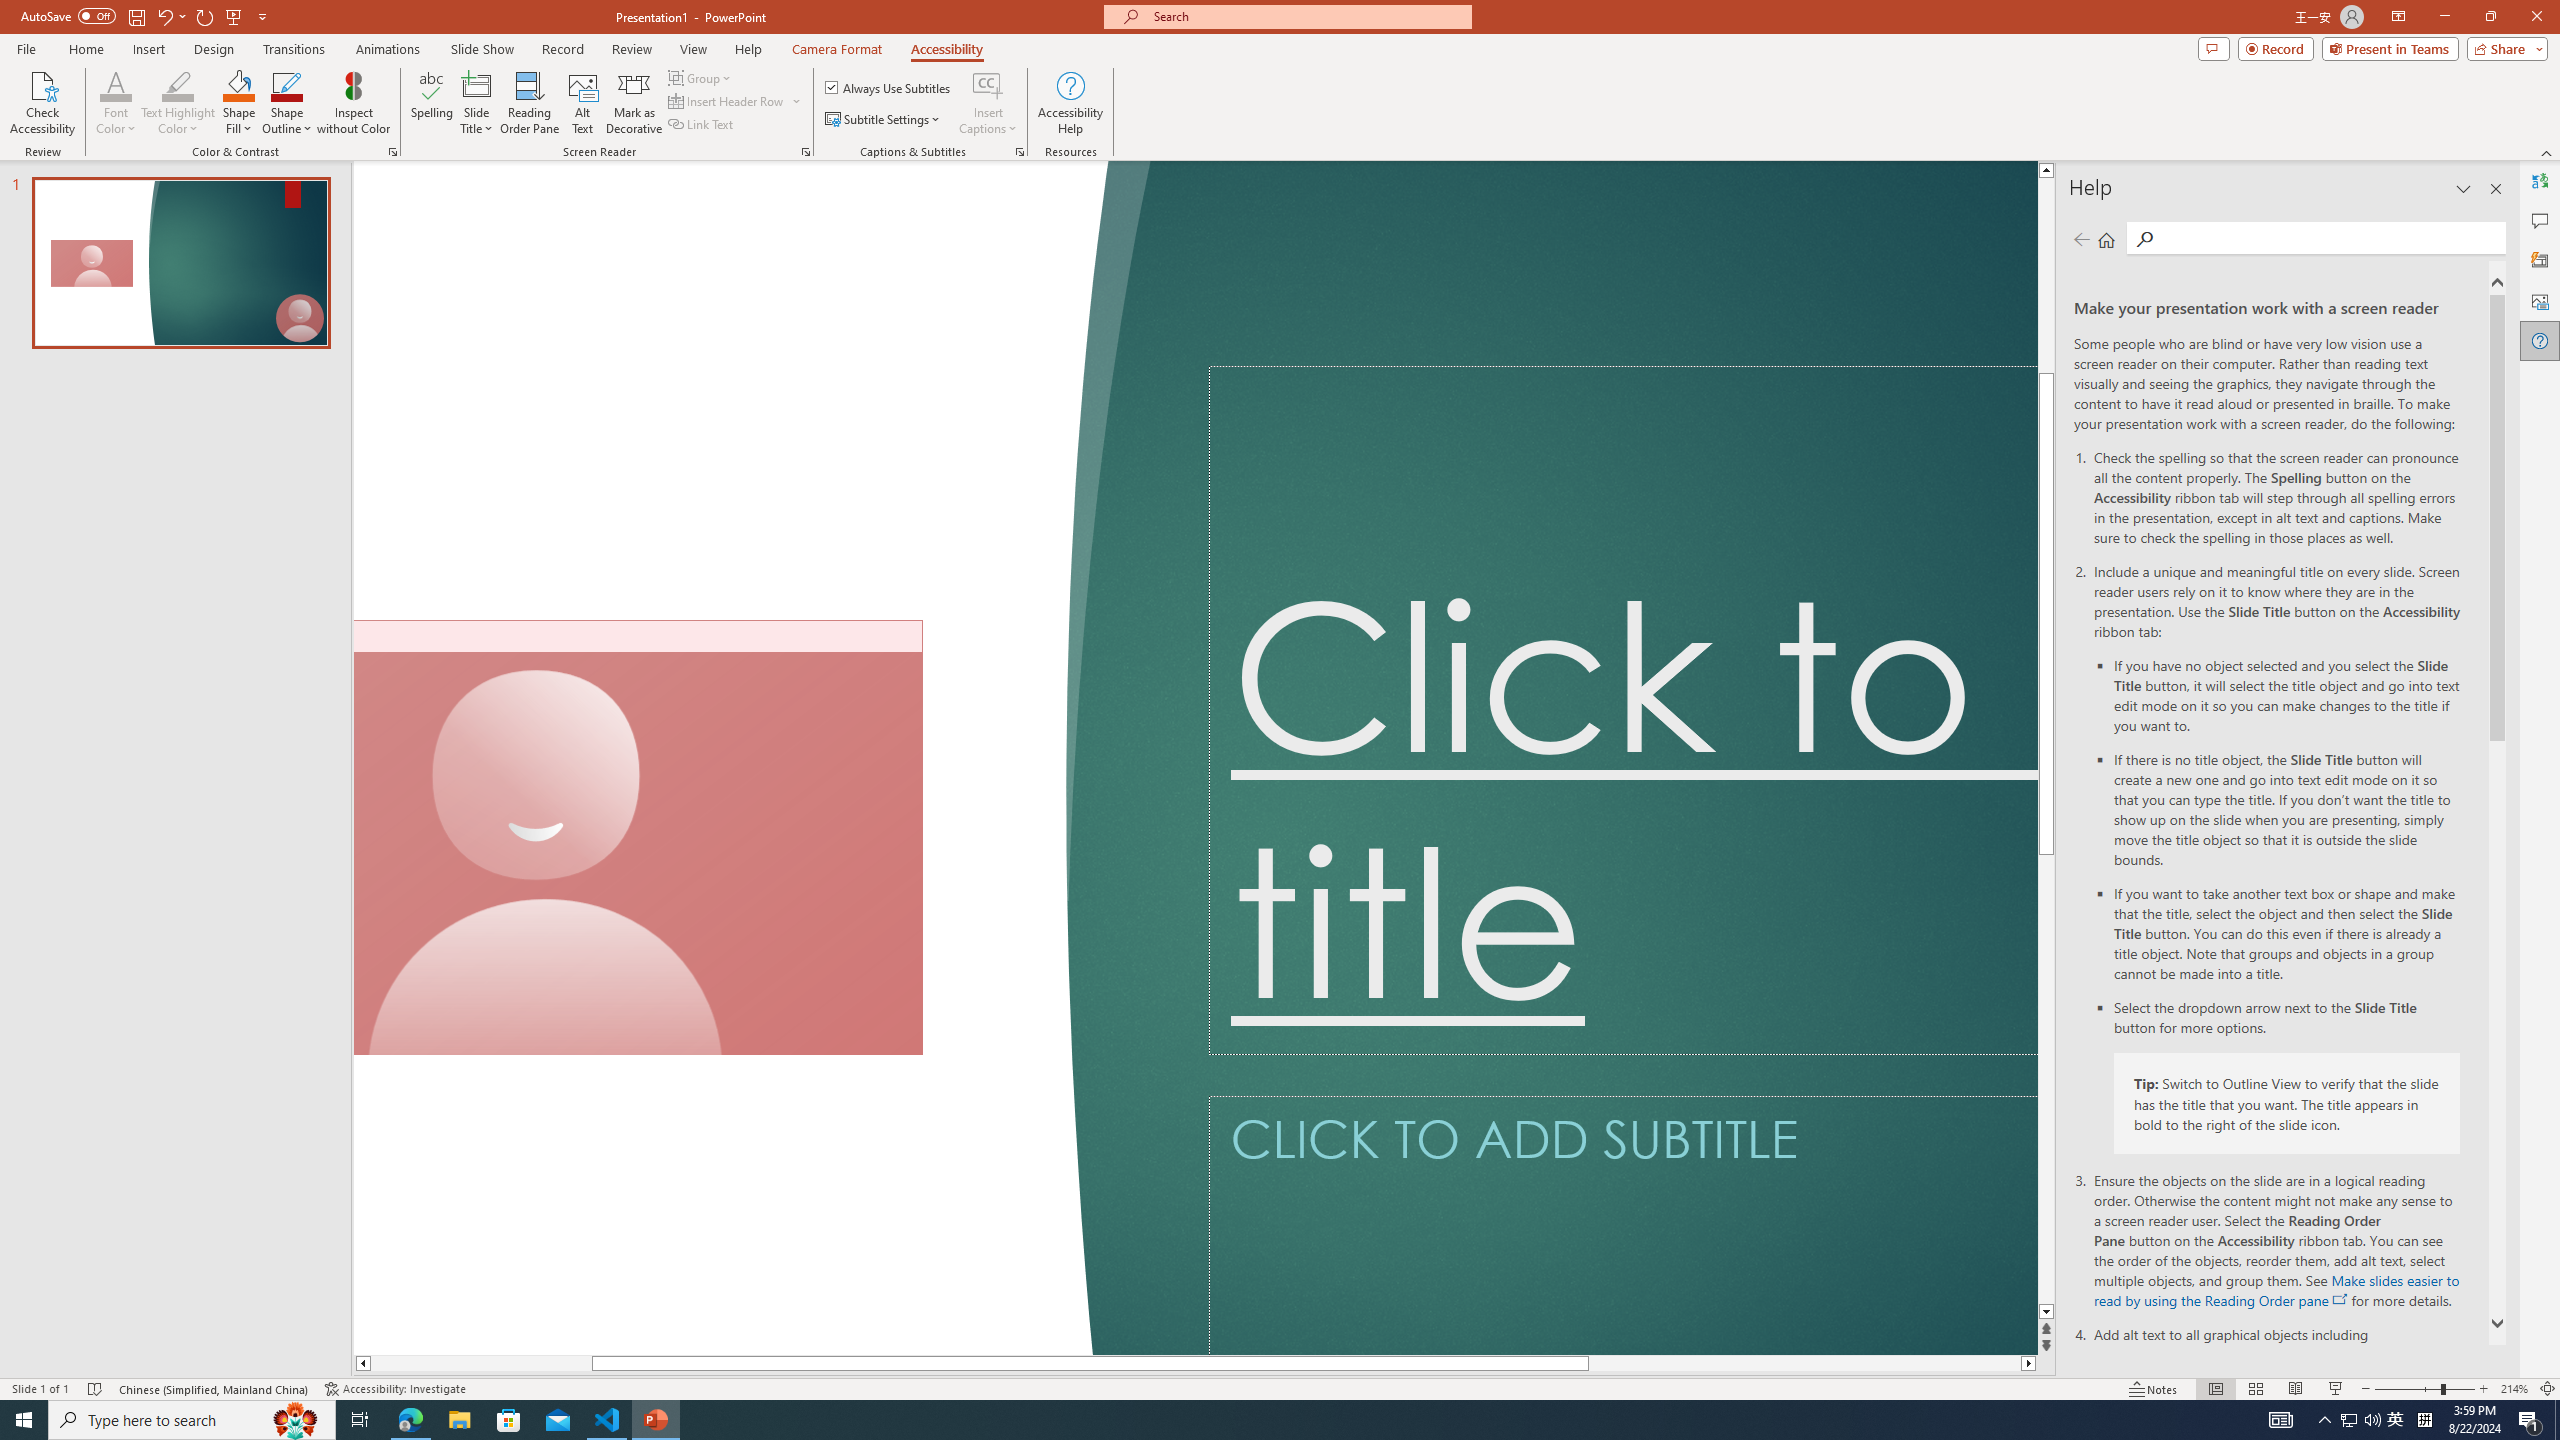 The image size is (2560, 1440). What do you see at coordinates (531, 103) in the screenshot?
I see `Reading Order Pane` at bounding box center [531, 103].